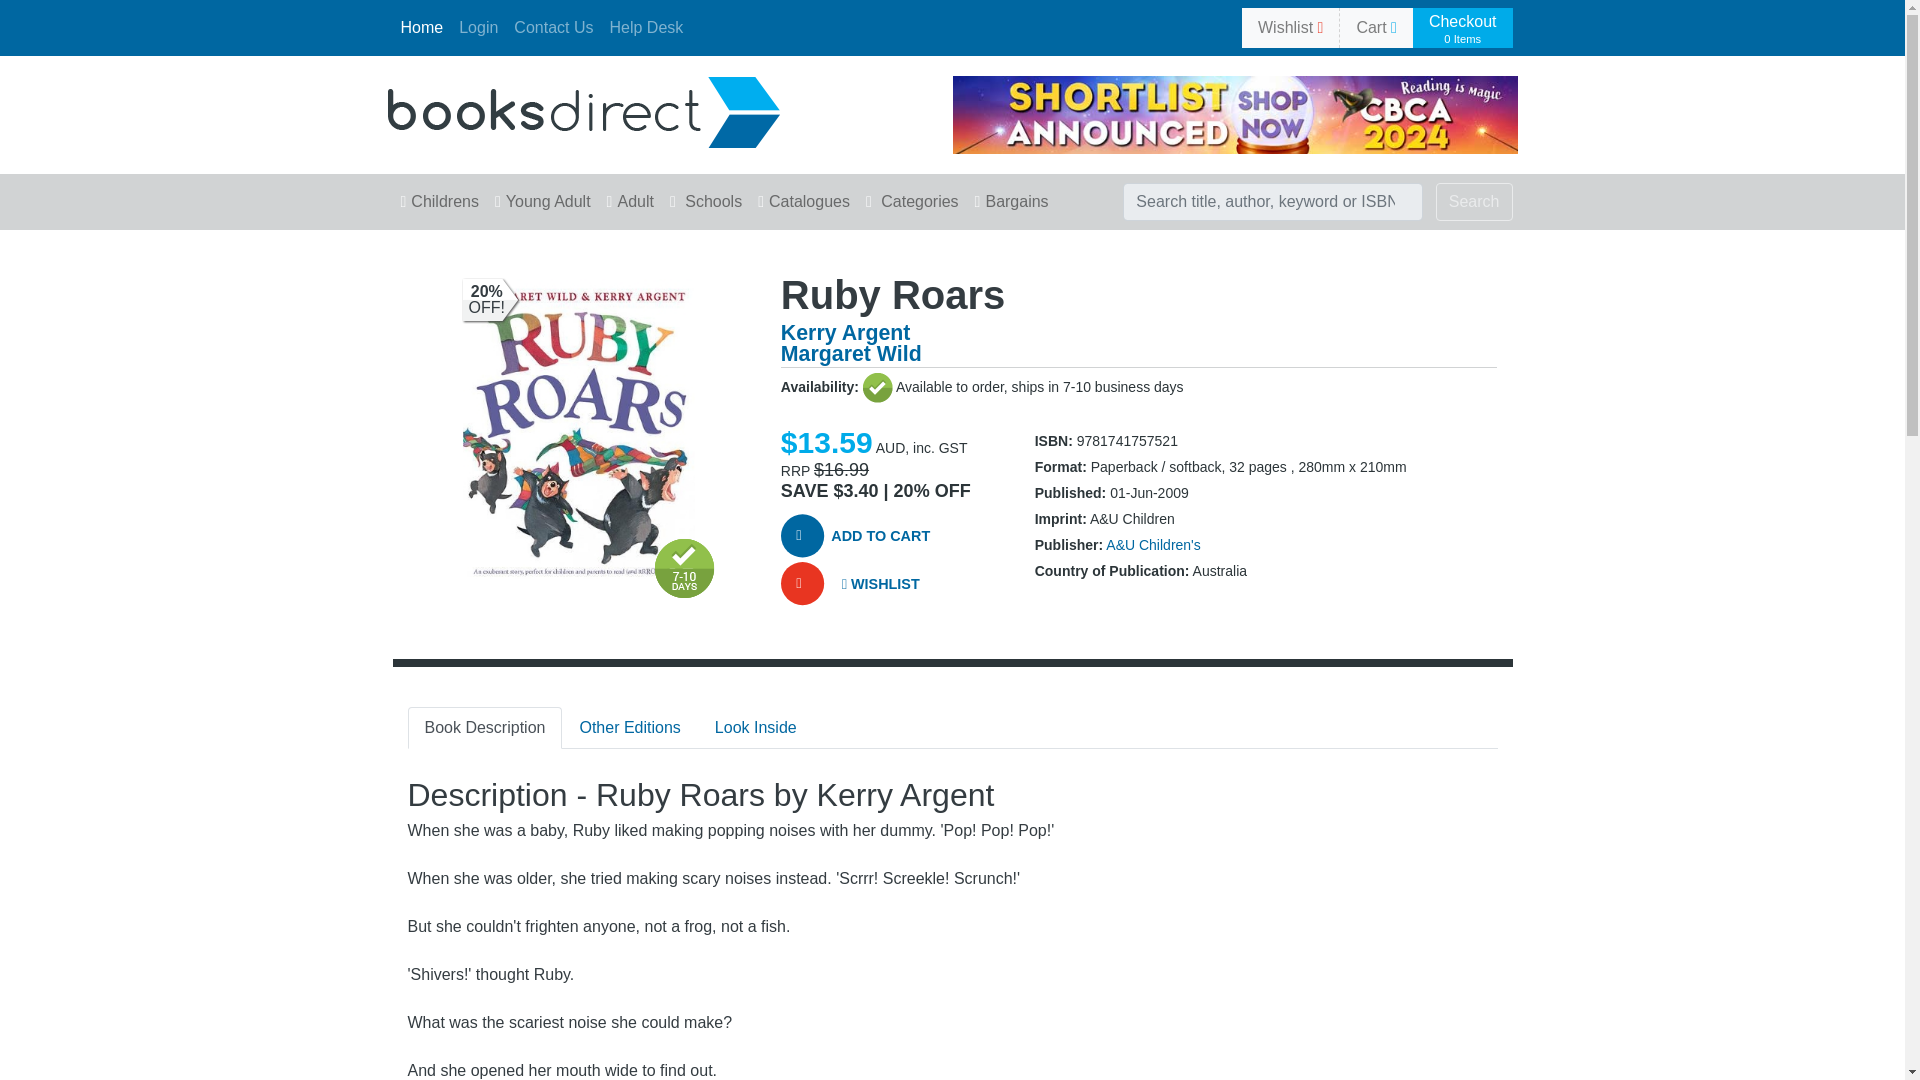  Describe the element at coordinates (646, 27) in the screenshot. I see `Help Desk` at that location.